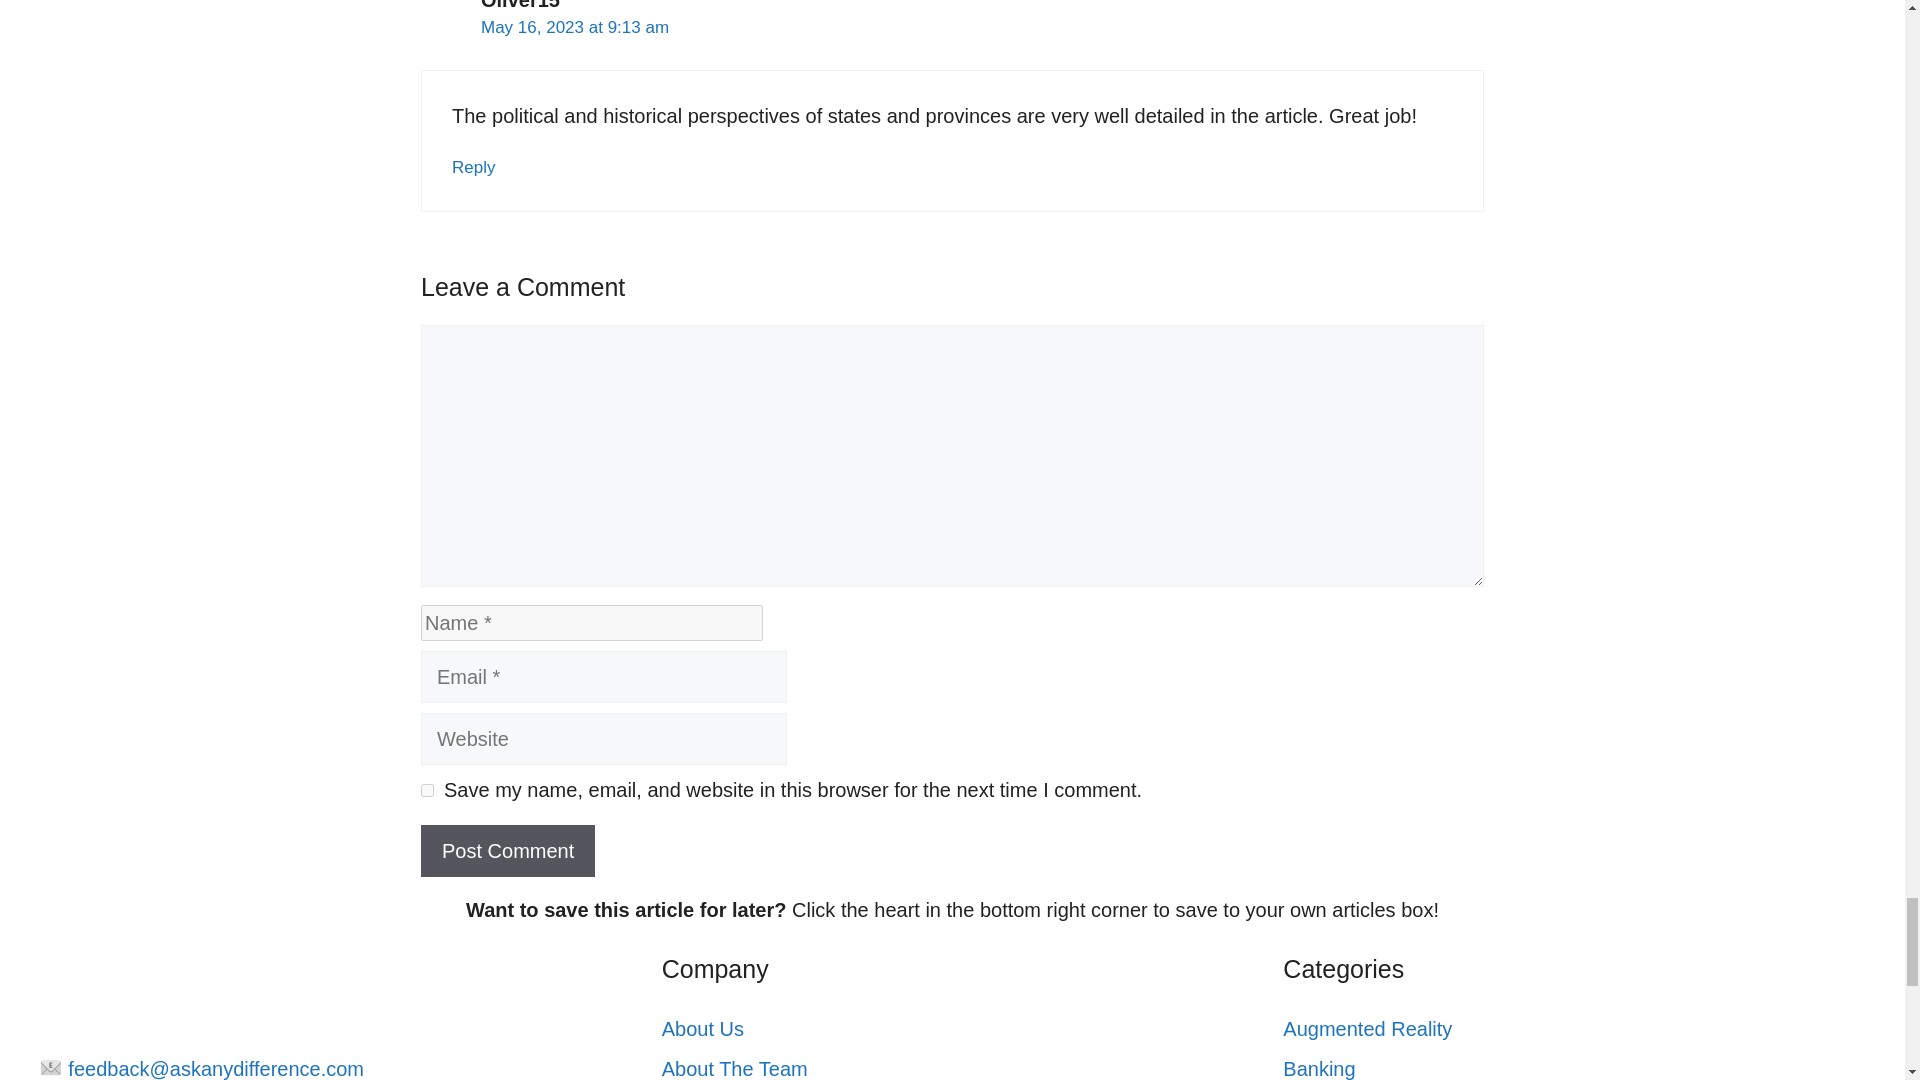  Describe the element at coordinates (508, 850) in the screenshot. I see `Post Comment` at that location.